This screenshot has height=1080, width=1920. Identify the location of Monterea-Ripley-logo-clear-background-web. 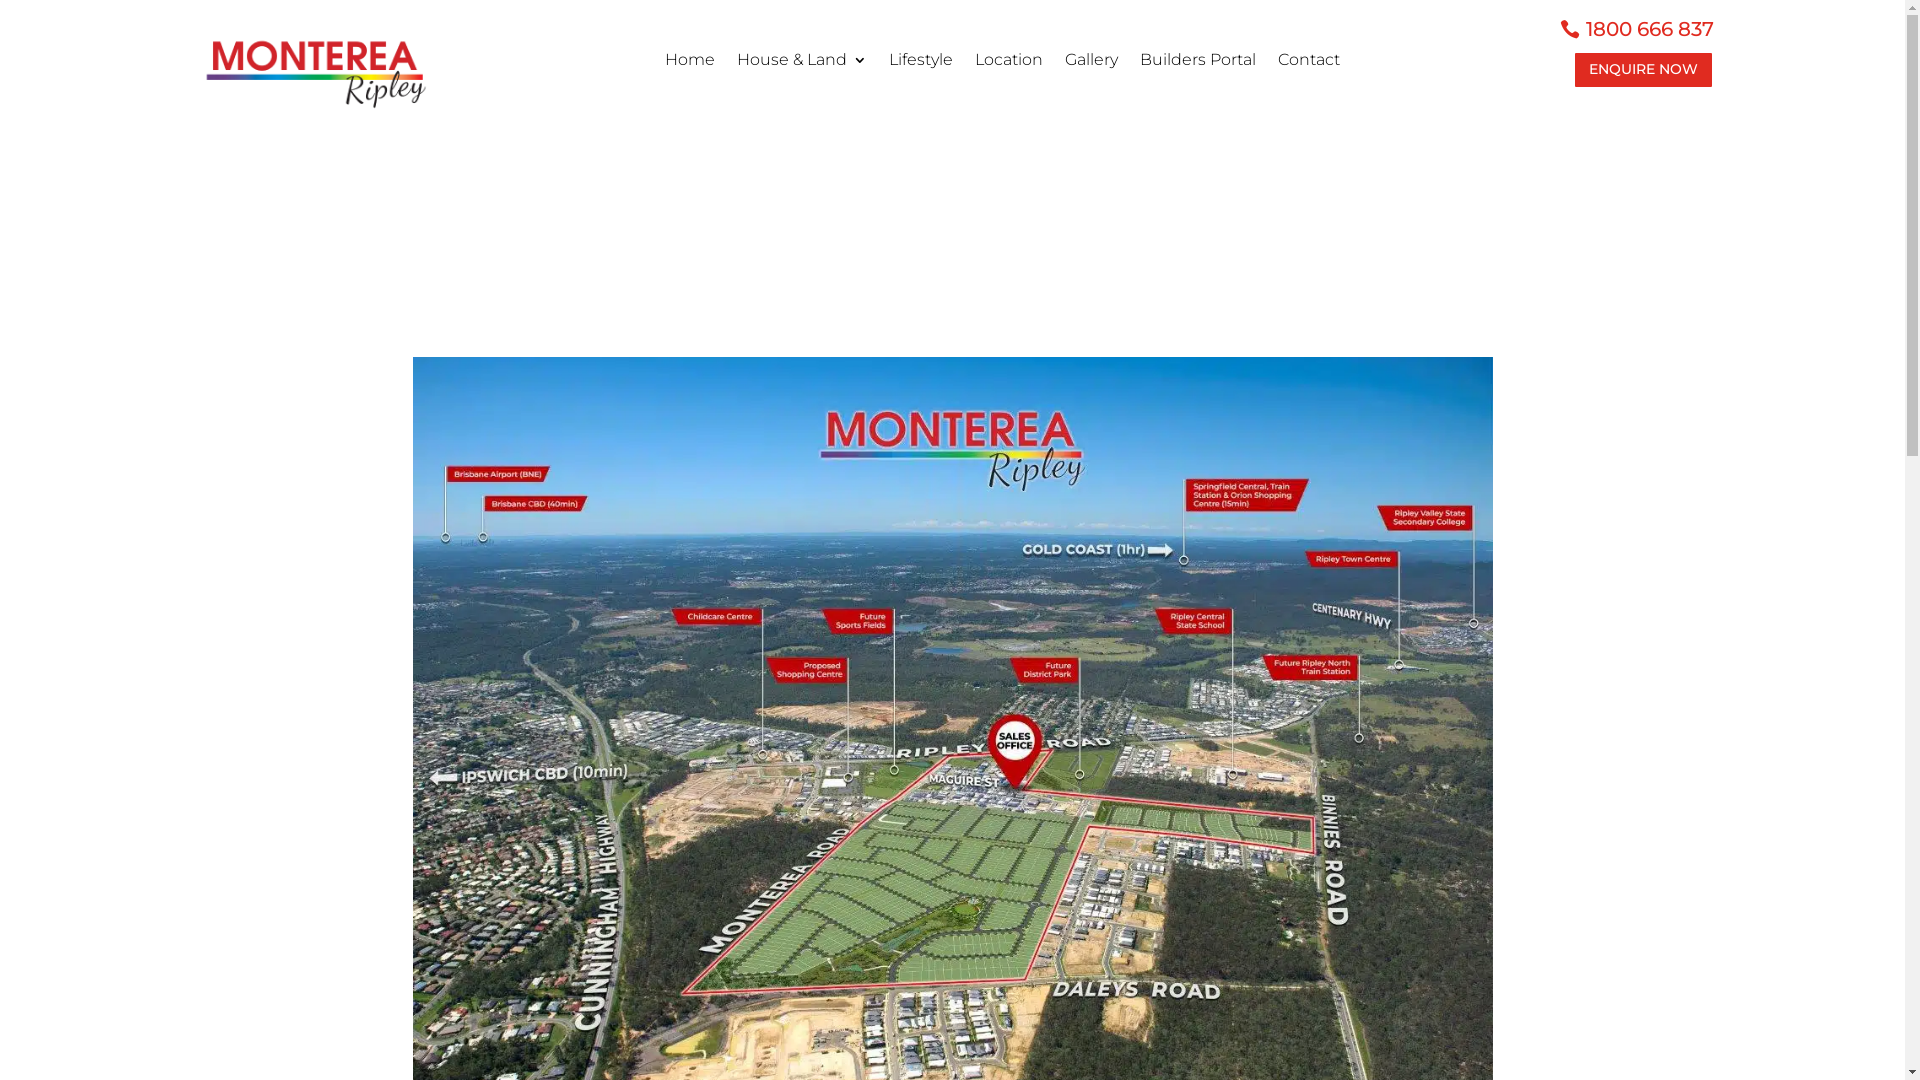
(315, 69).